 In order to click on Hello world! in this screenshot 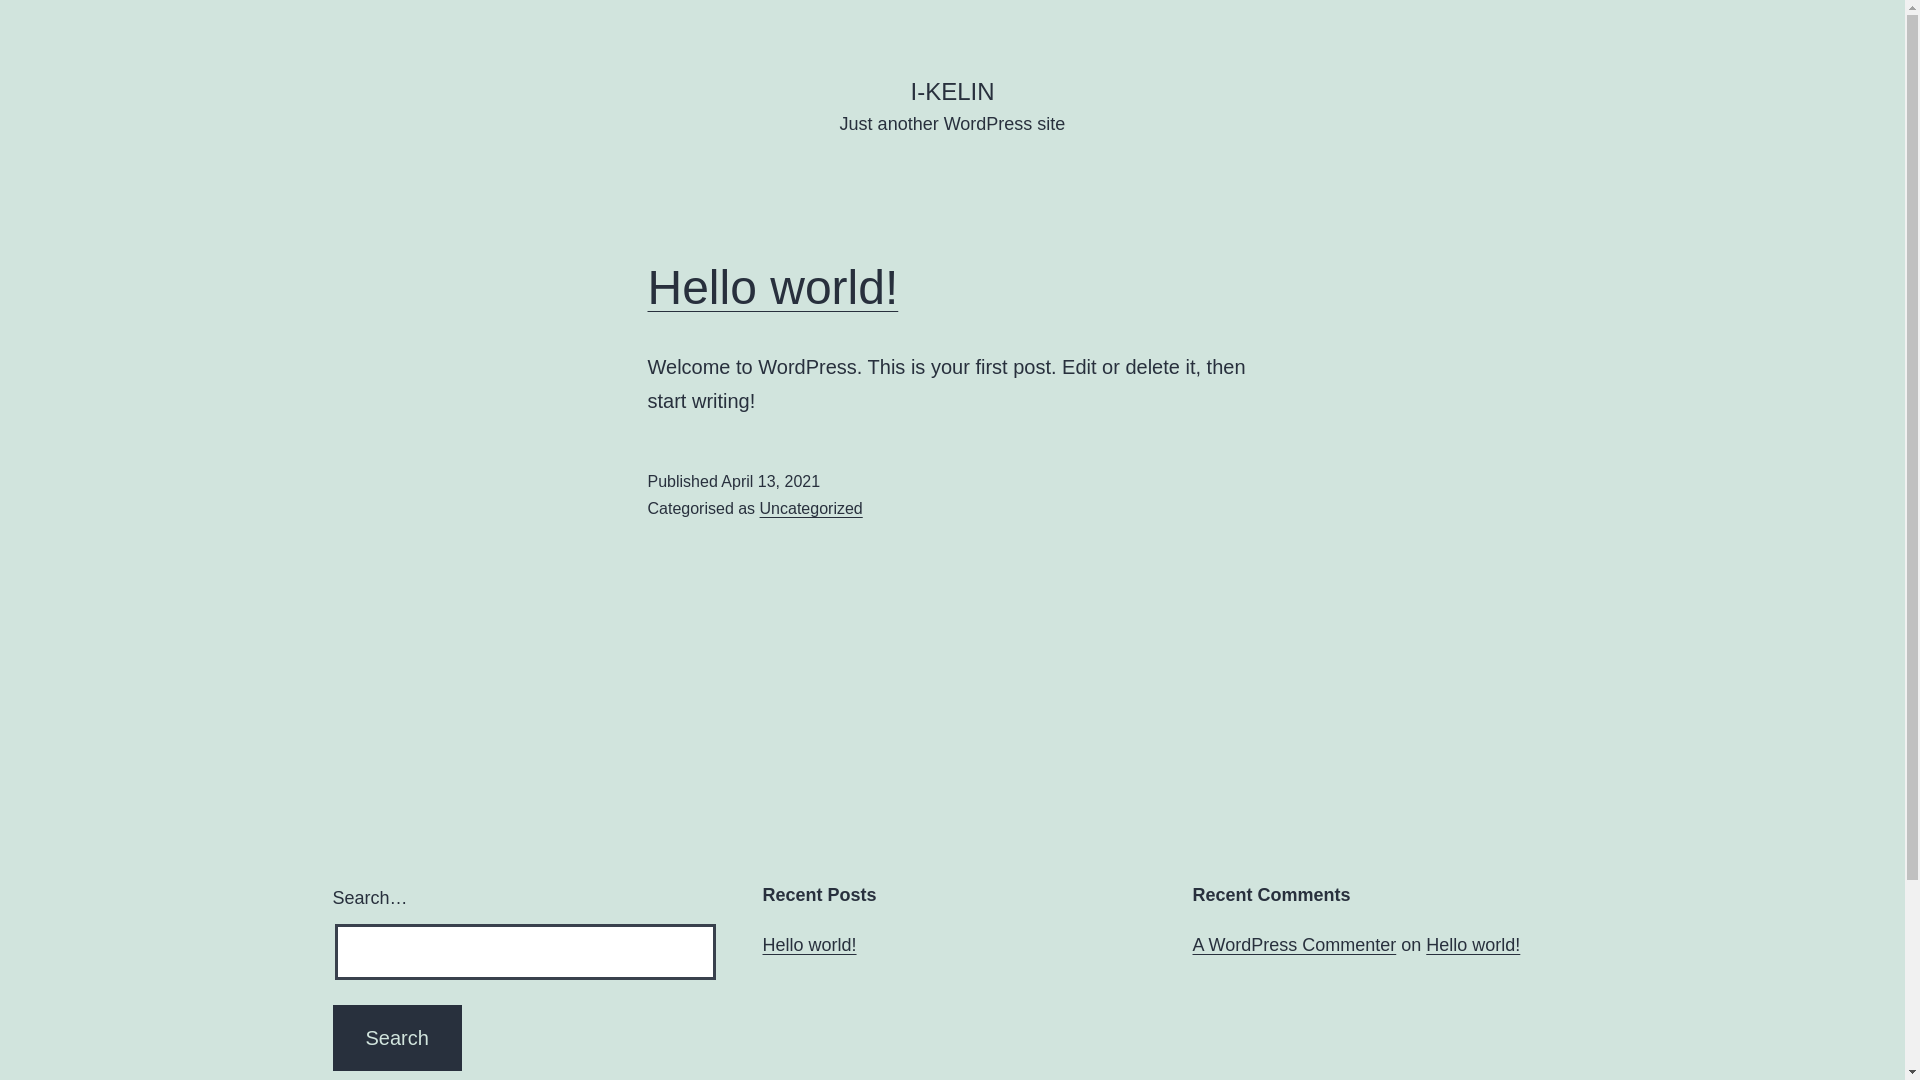, I will do `click(1473, 945)`.